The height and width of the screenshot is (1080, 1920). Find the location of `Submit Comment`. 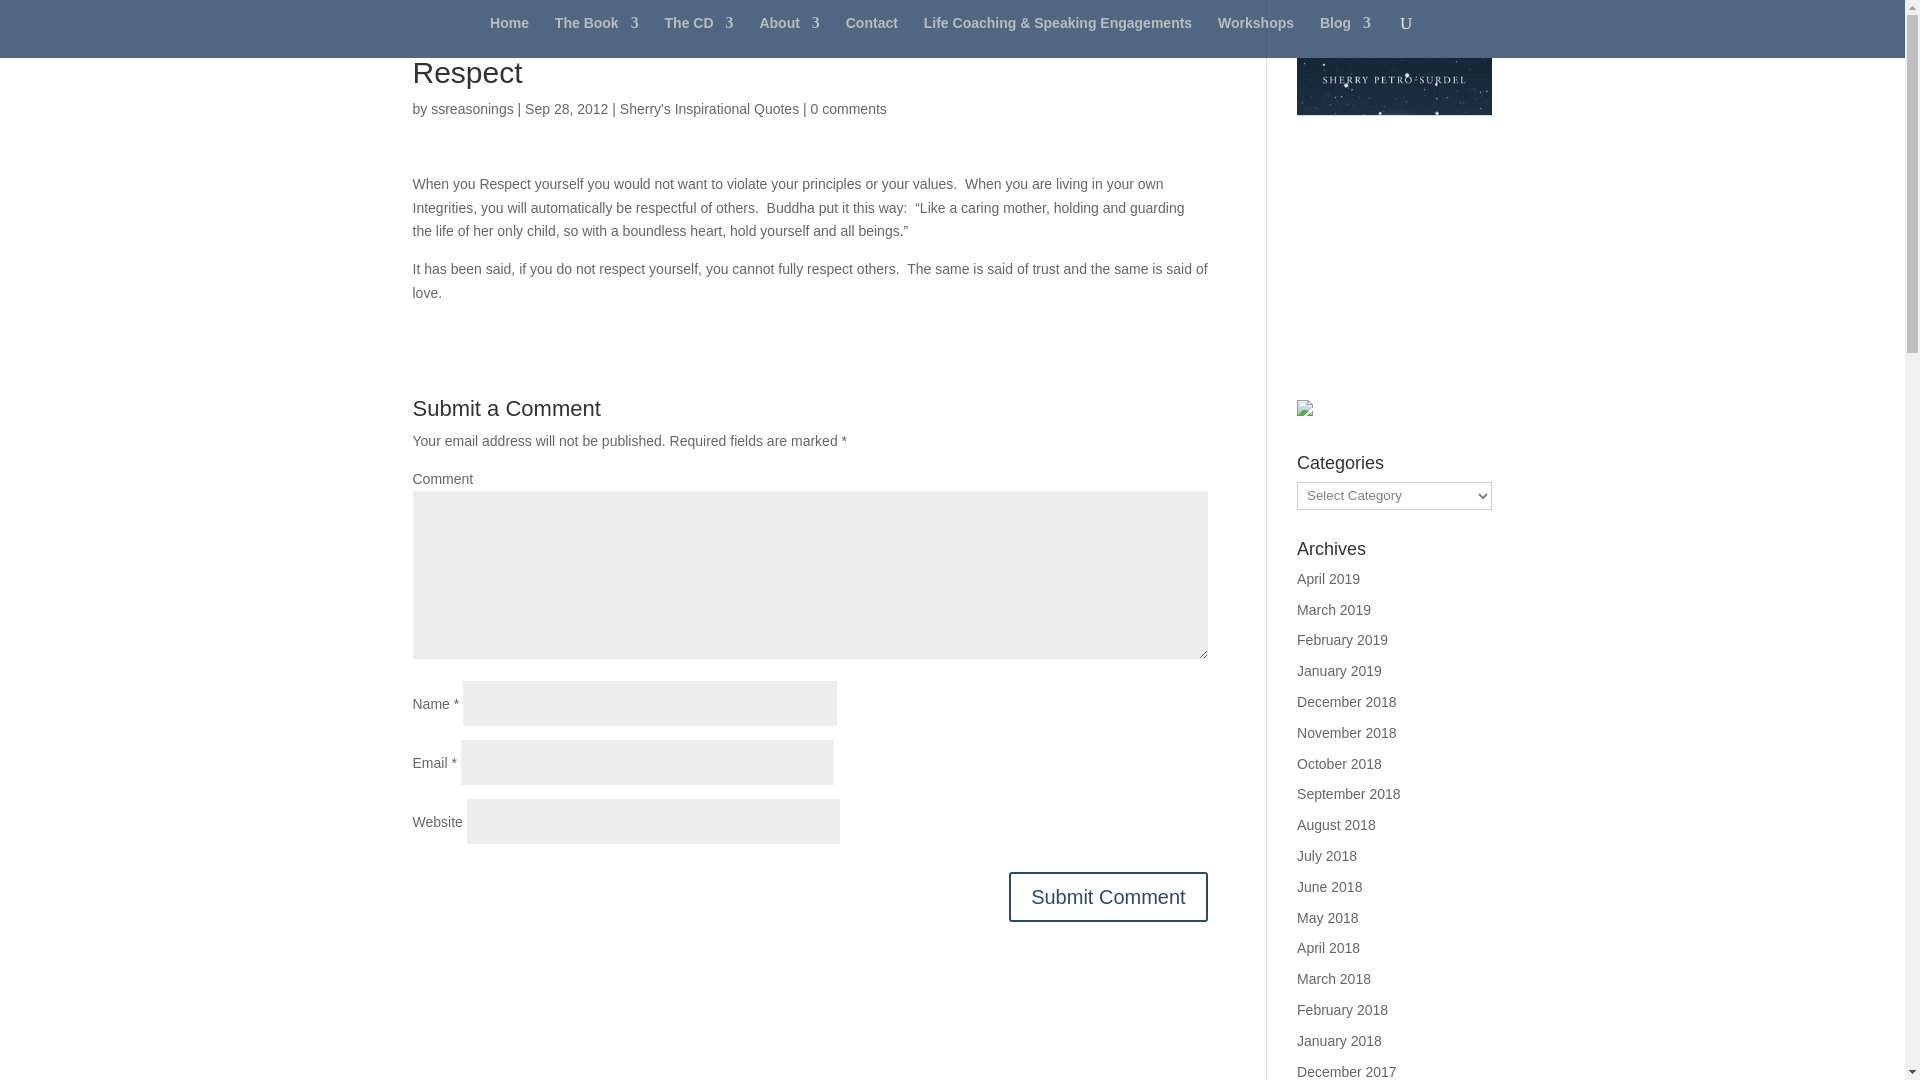

Submit Comment is located at coordinates (1108, 896).